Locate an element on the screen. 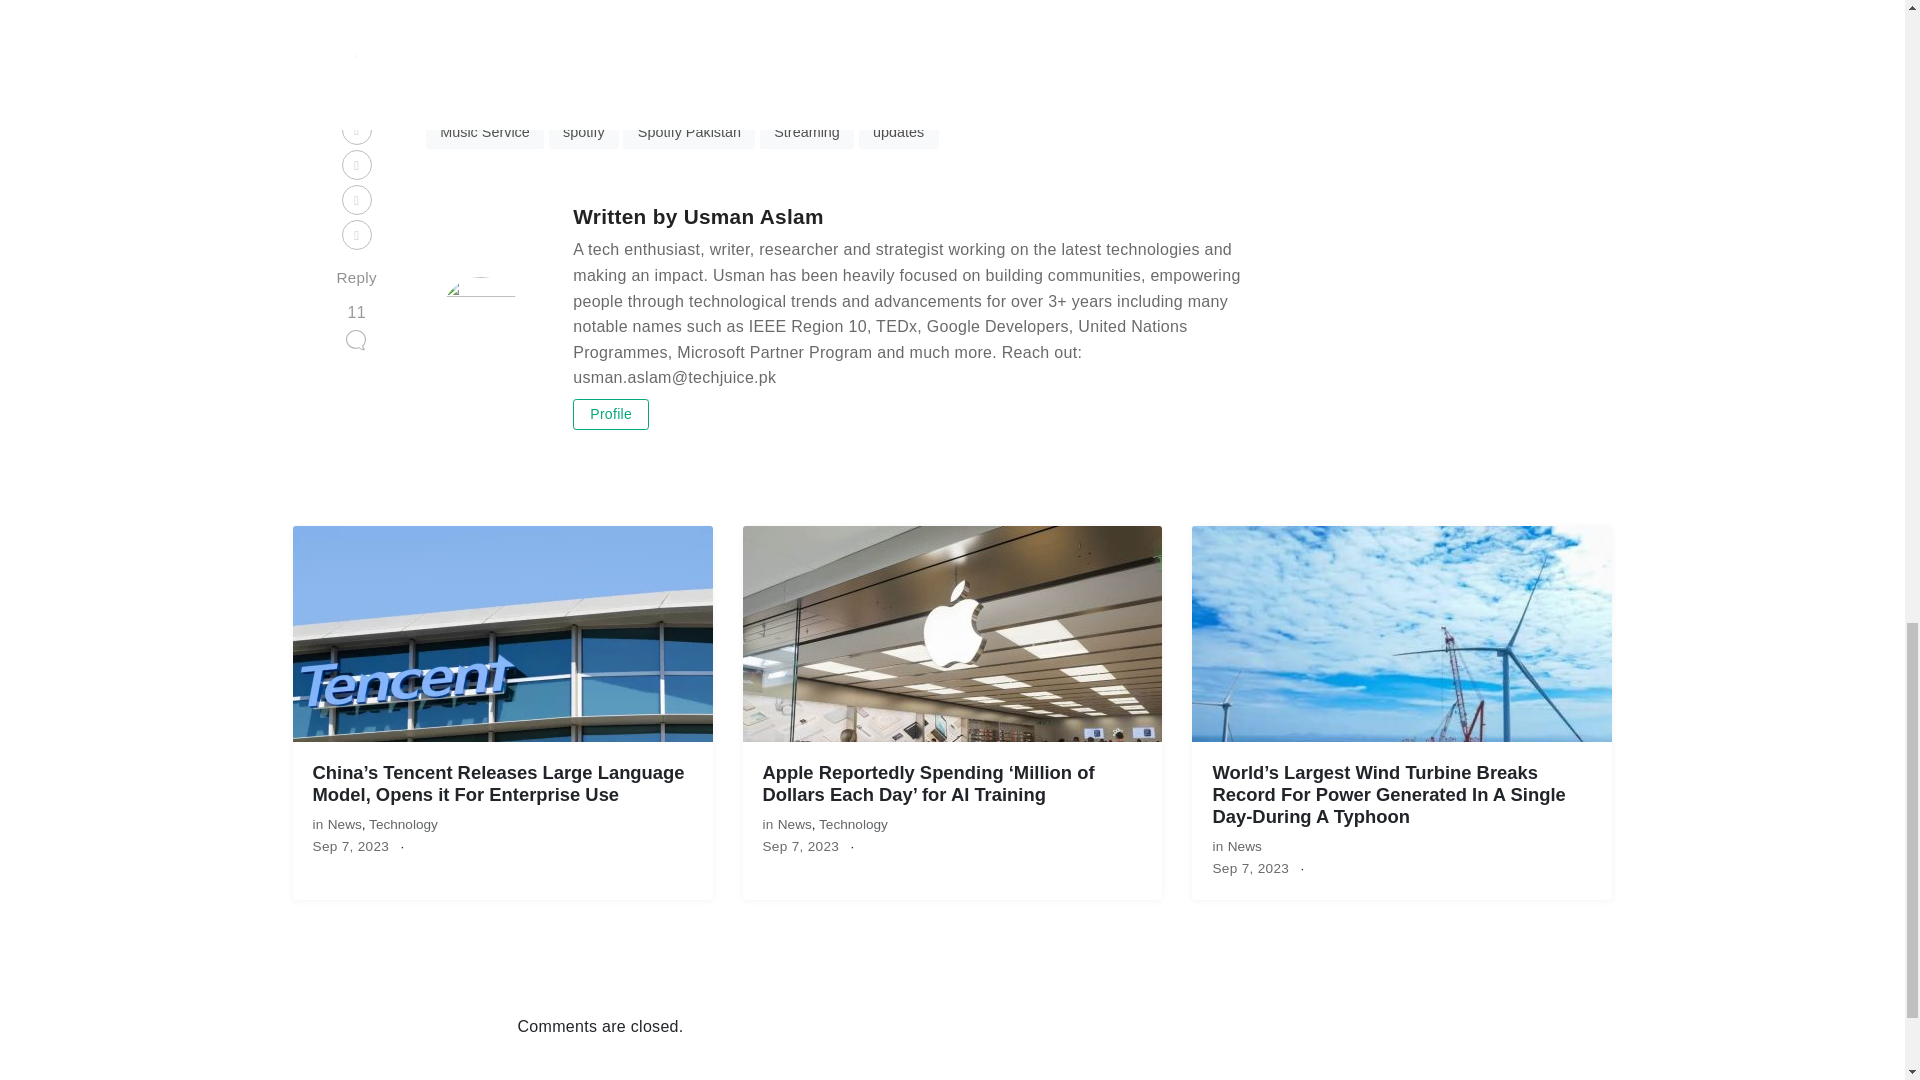 This screenshot has height=1080, width=1920. Share on Gmail is located at coordinates (856, 77).